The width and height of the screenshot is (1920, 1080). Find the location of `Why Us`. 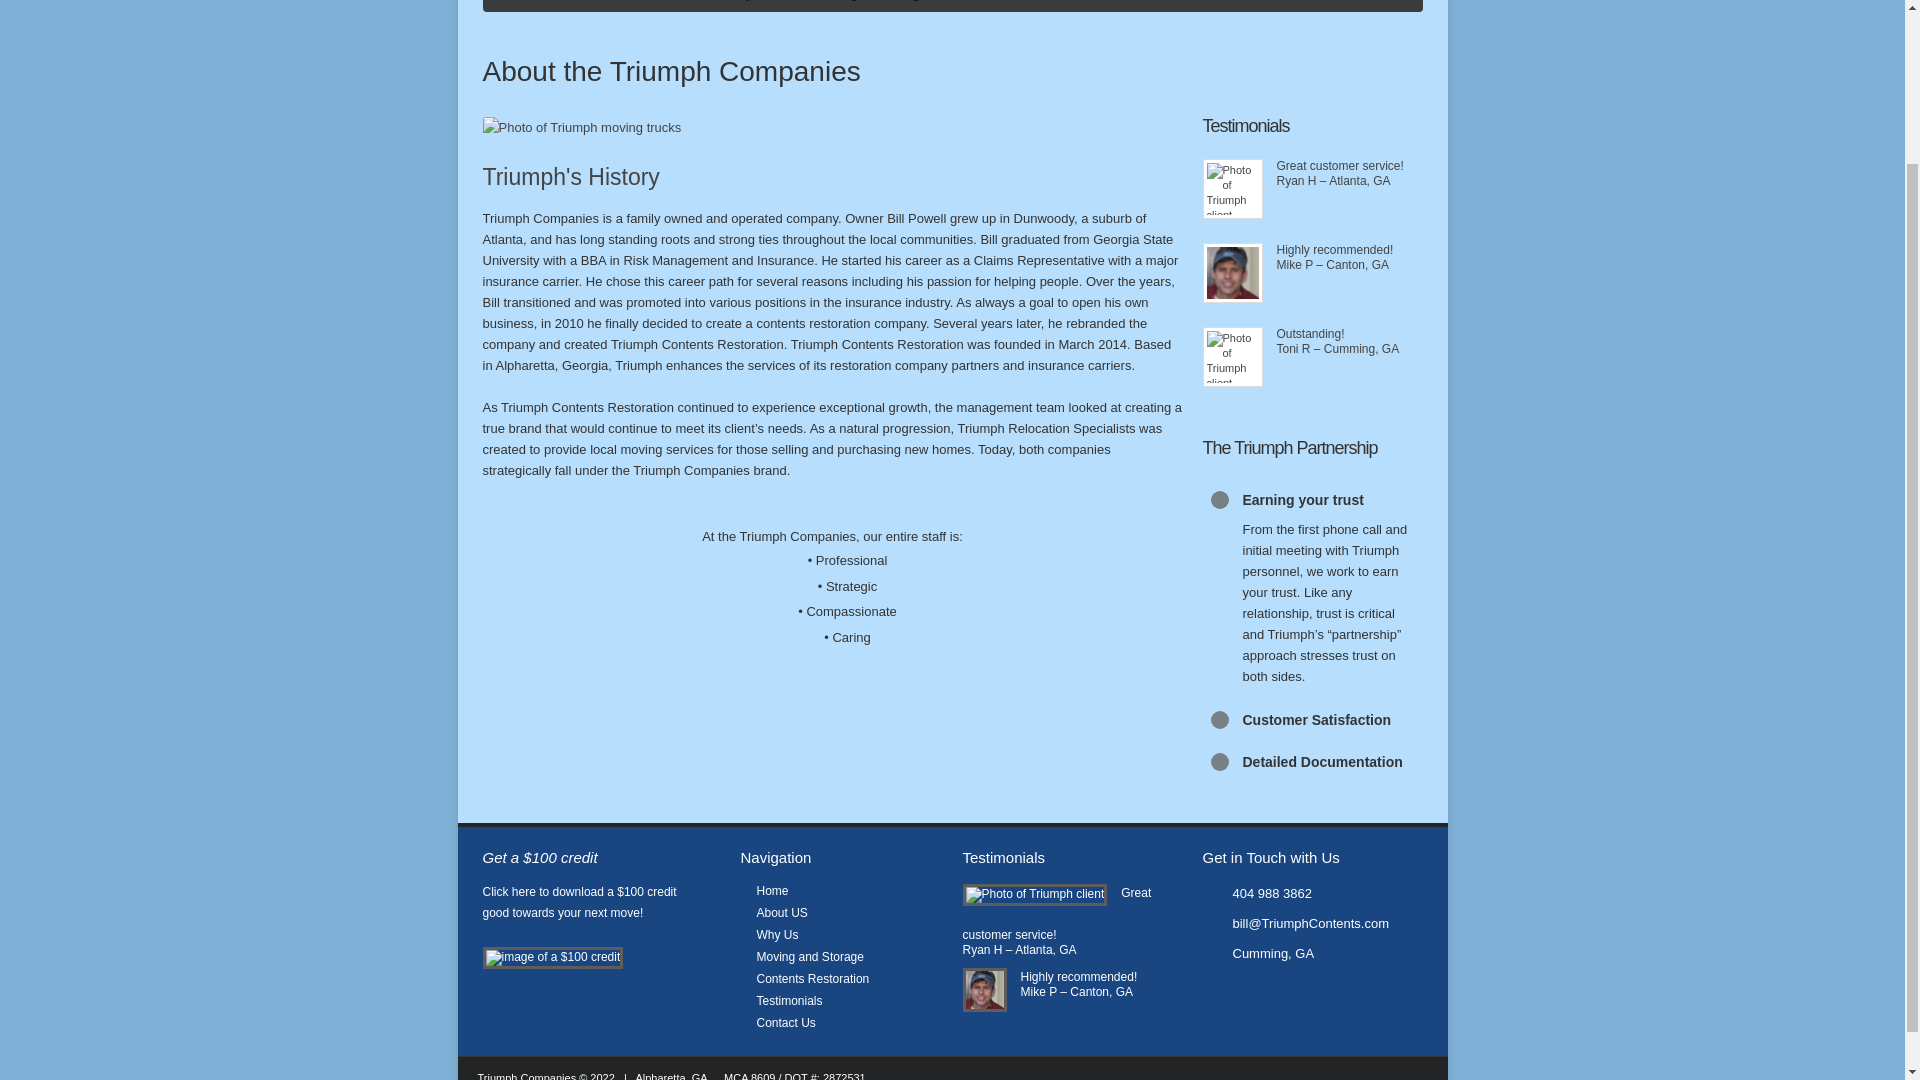

Why Us is located at coordinates (777, 934).